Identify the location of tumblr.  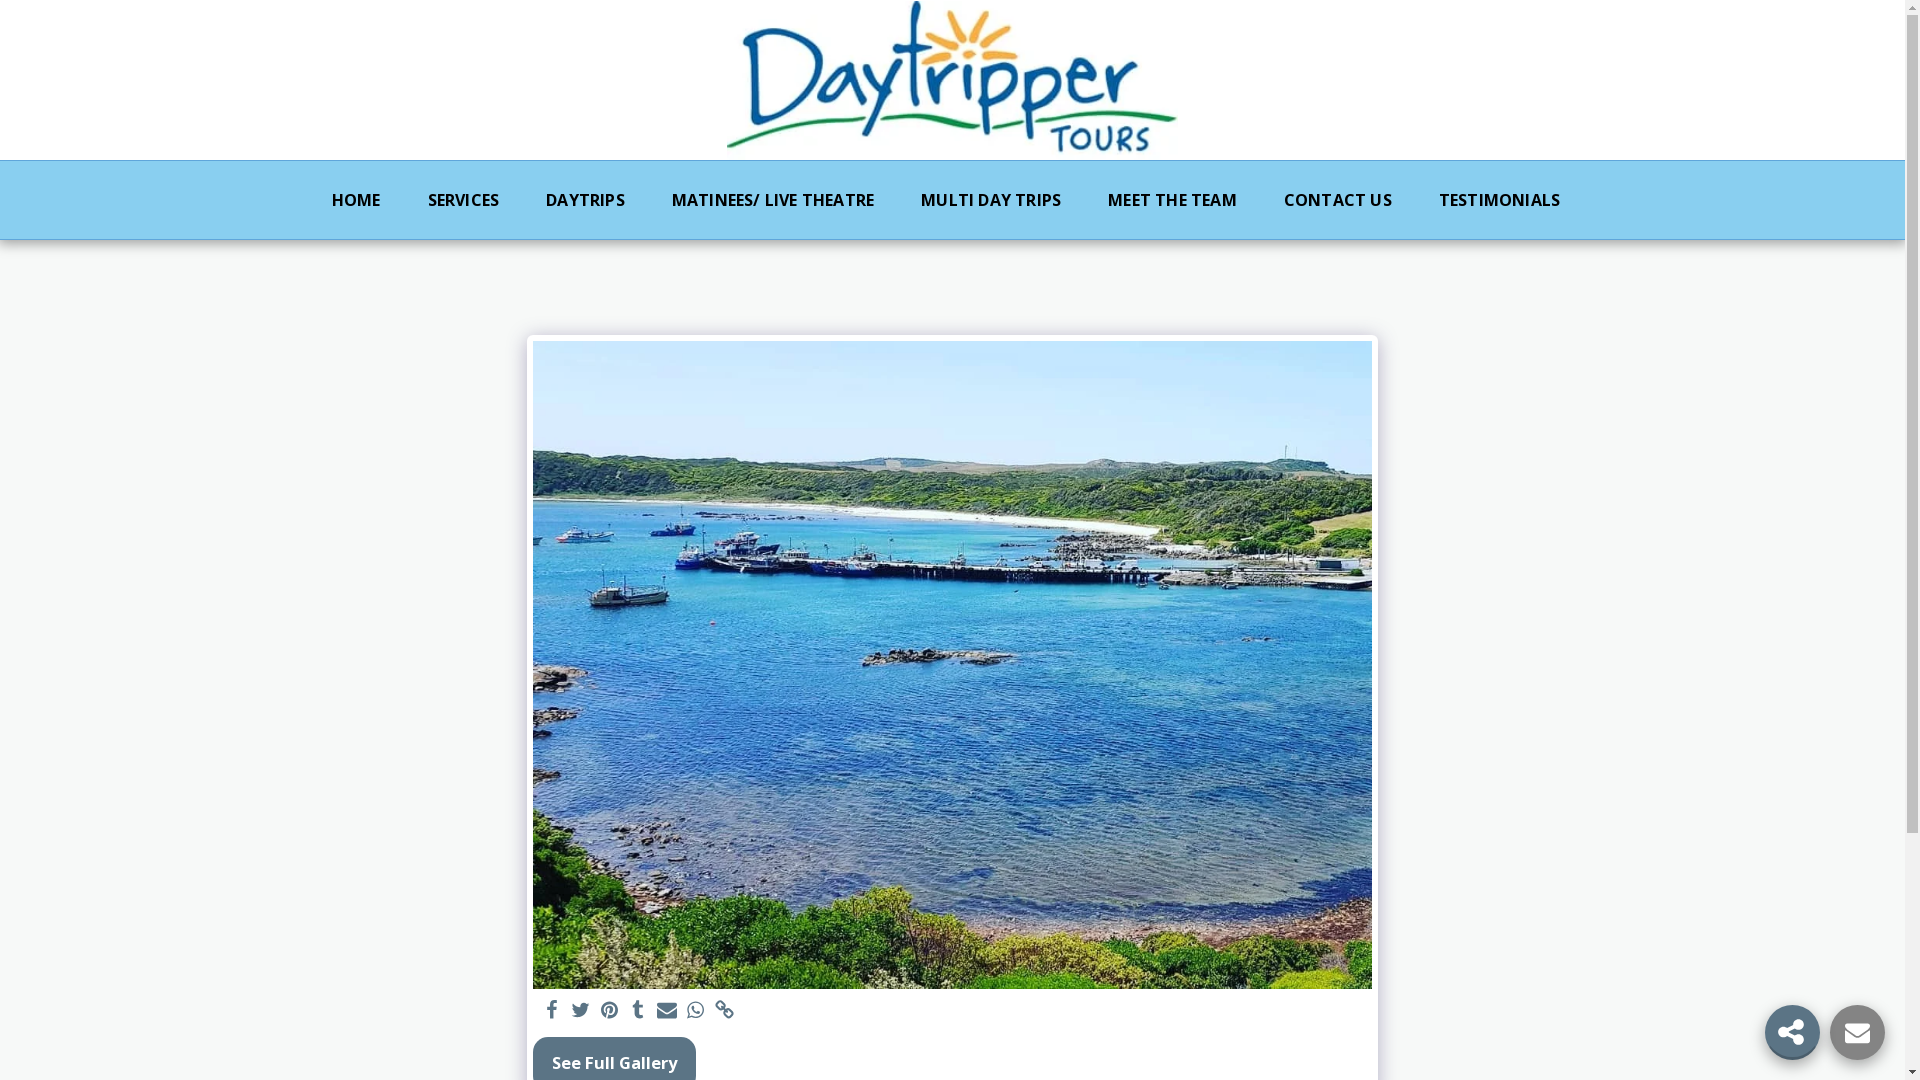
(638, 1011).